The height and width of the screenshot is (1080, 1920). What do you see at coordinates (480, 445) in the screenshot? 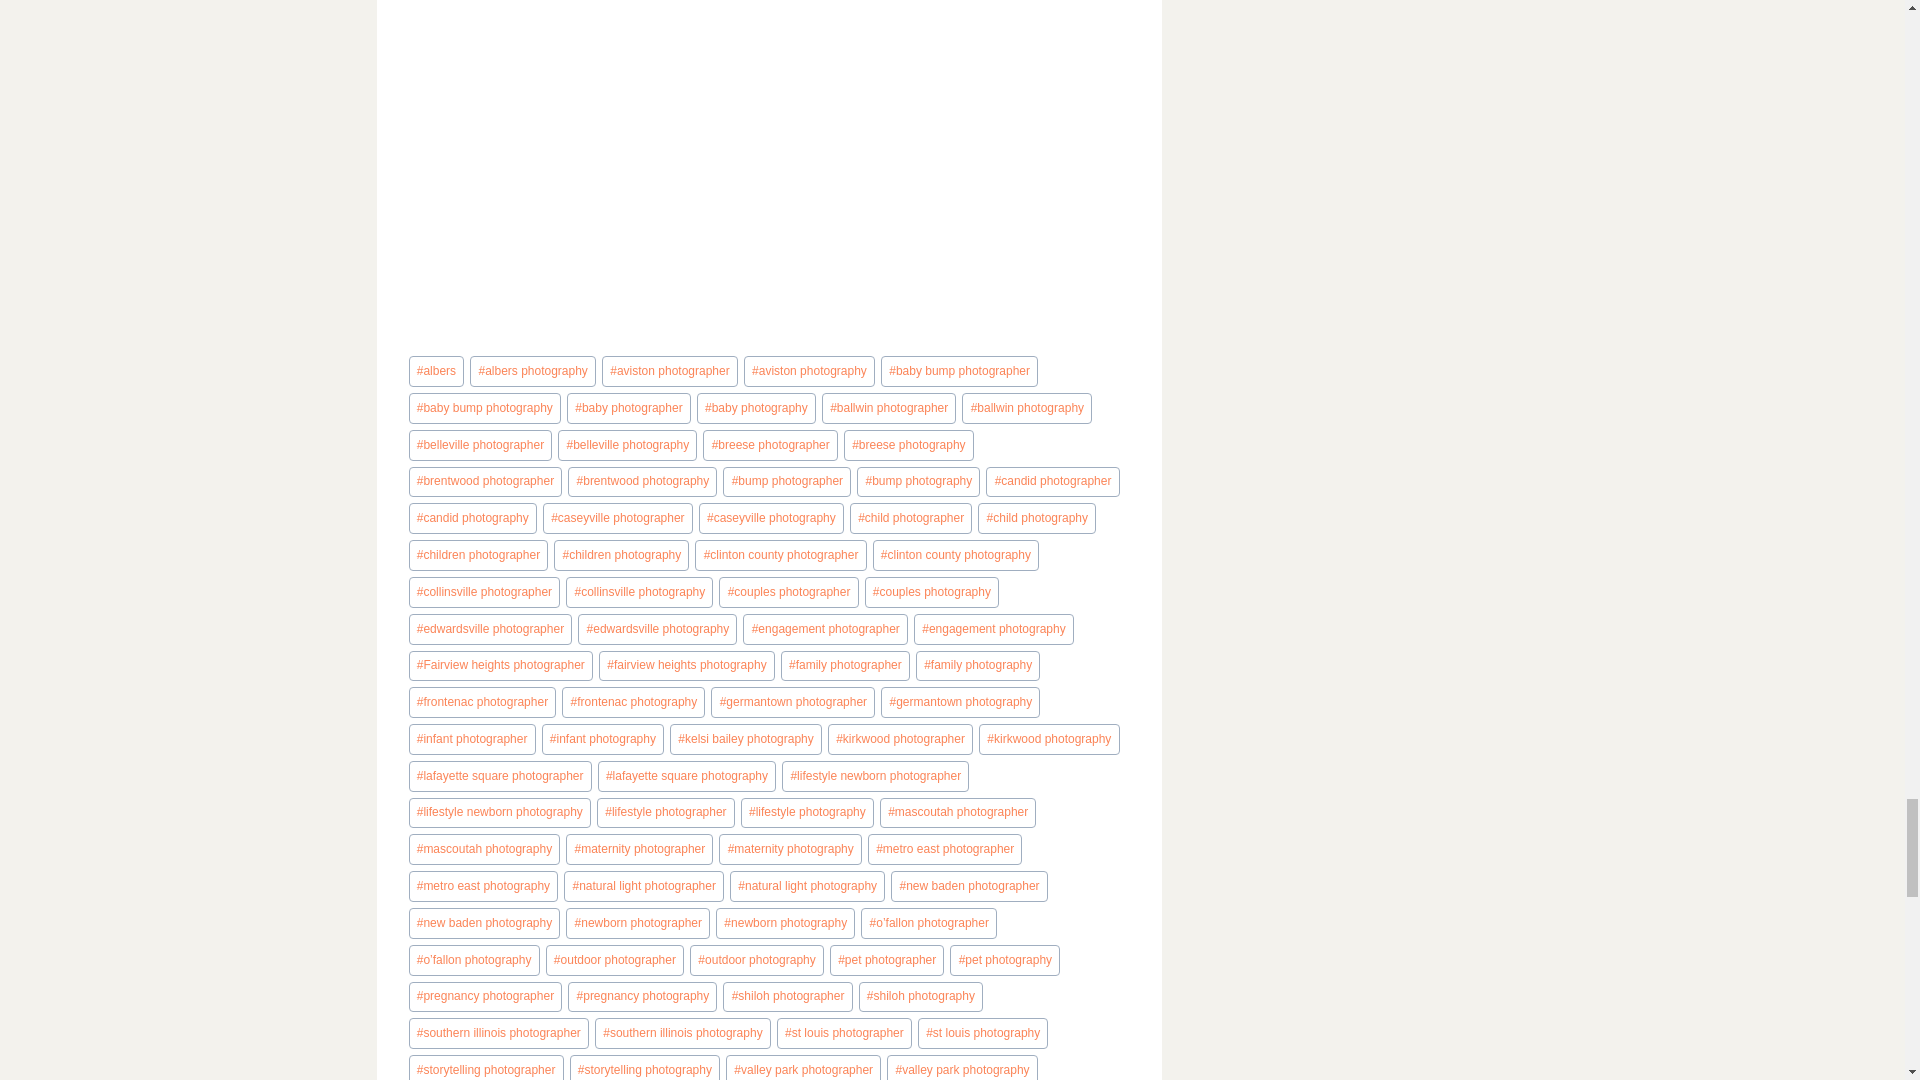
I see `belleville photographer` at bounding box center [480, 445].